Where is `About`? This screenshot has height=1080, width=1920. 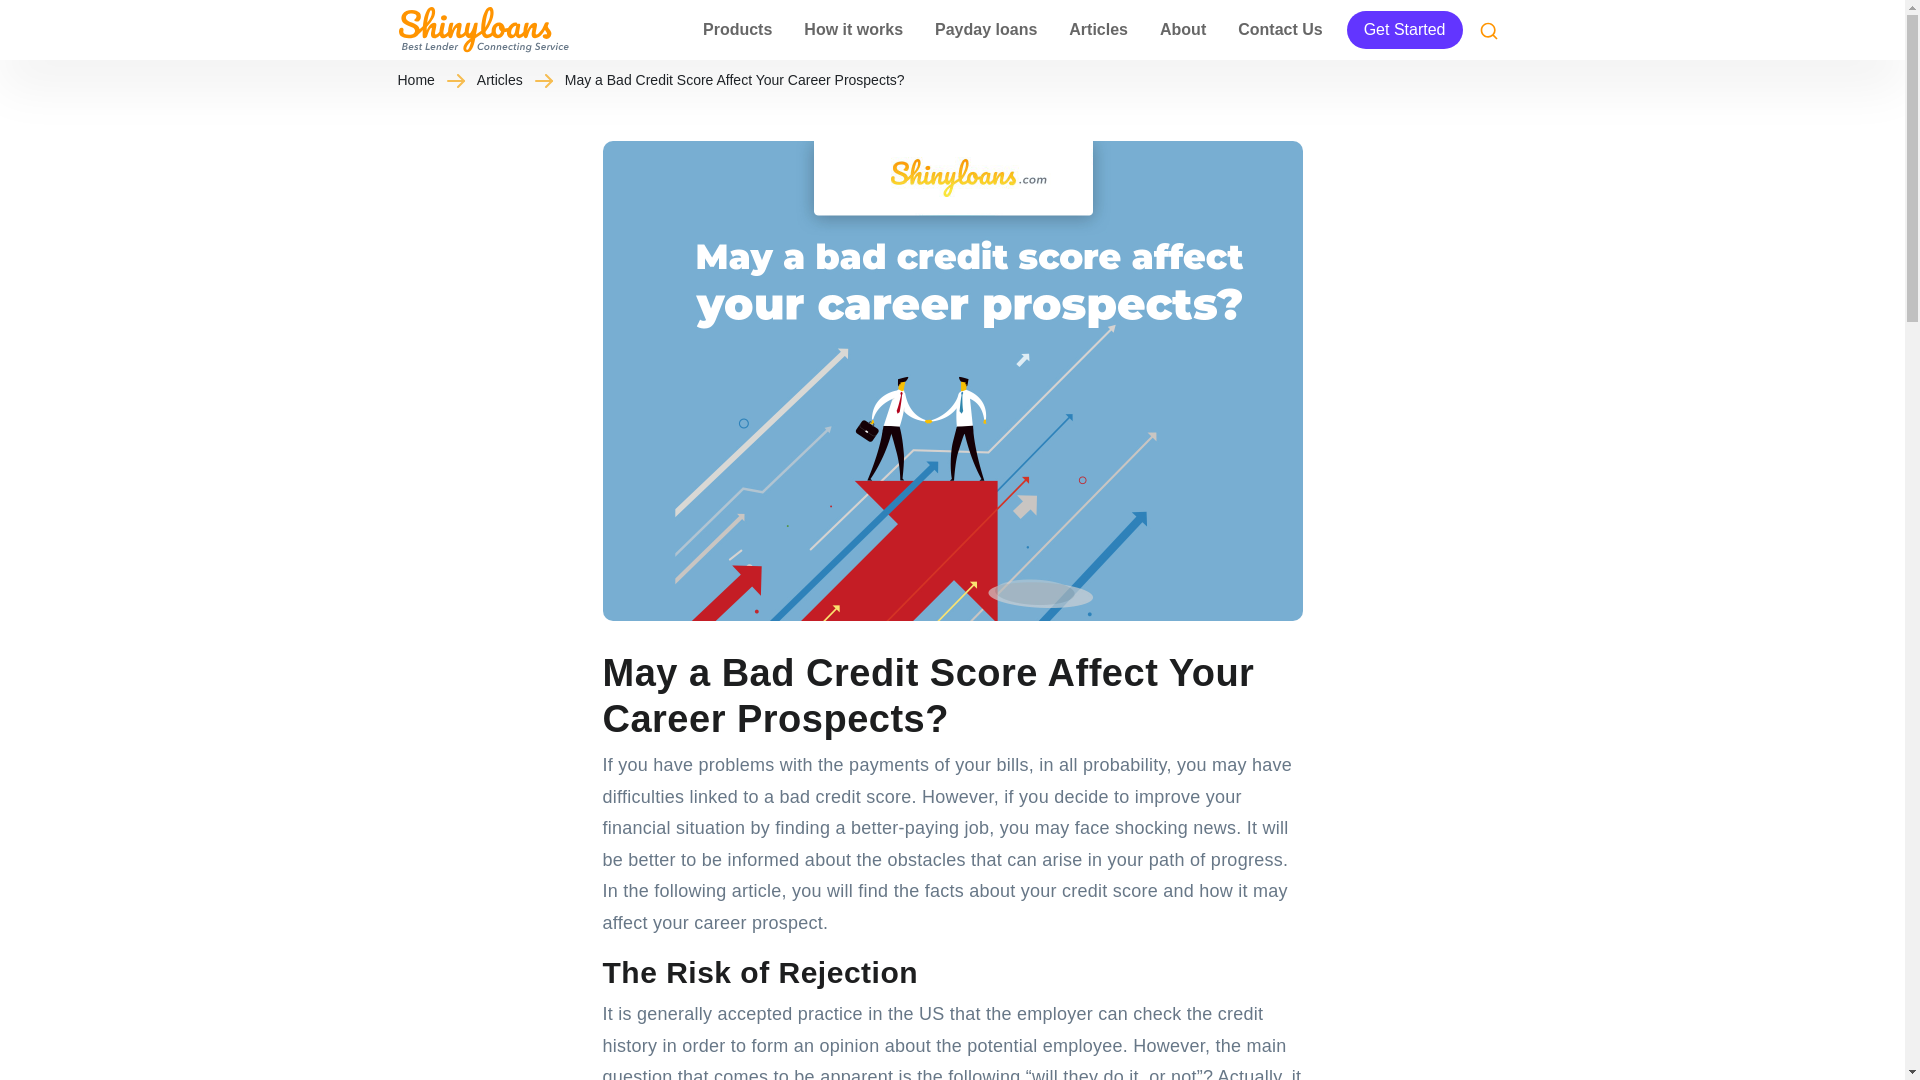 About is located at coordinates (1182, 30).